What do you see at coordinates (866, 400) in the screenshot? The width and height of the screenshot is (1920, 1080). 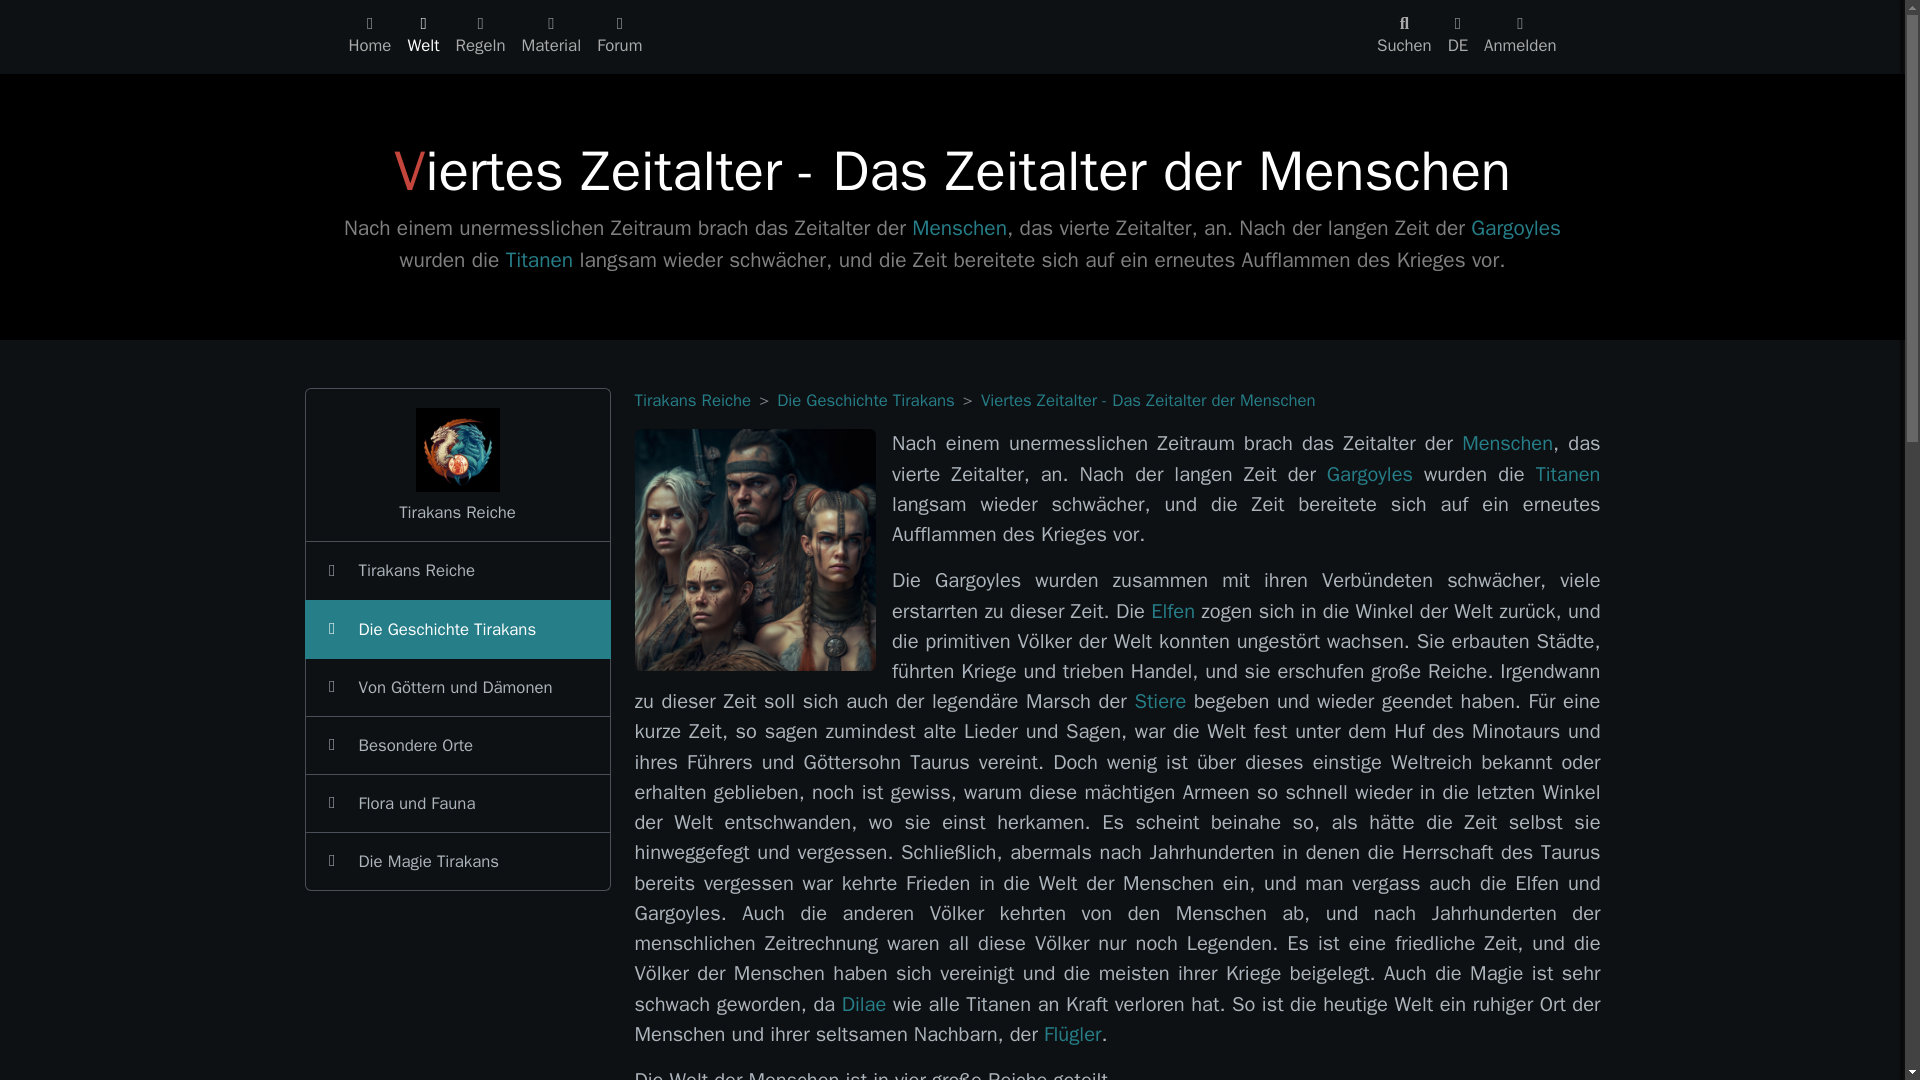 I see `Die Geschichte Tirakans` at bounding box center [866, 400].